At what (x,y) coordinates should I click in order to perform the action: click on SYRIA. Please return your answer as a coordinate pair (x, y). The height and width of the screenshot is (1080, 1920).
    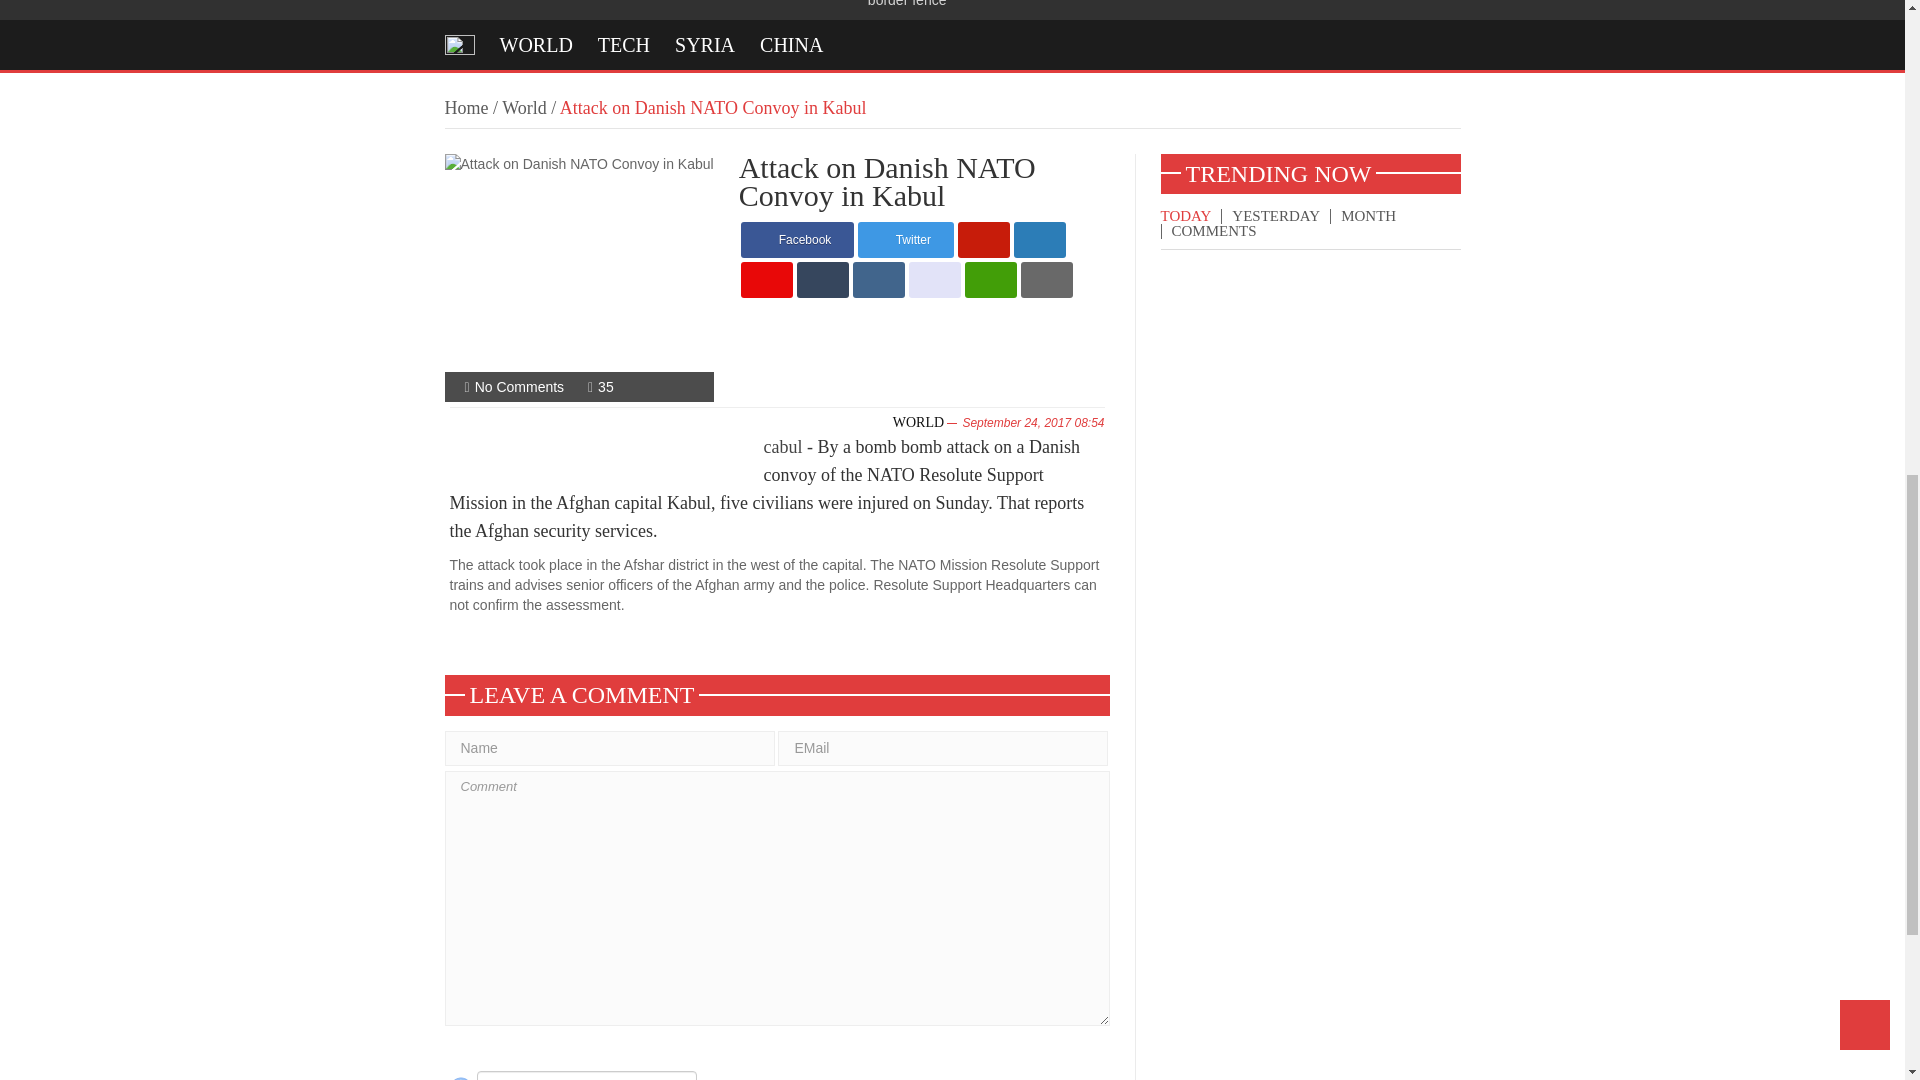
    Looking at the image, I should click on (705, 44).